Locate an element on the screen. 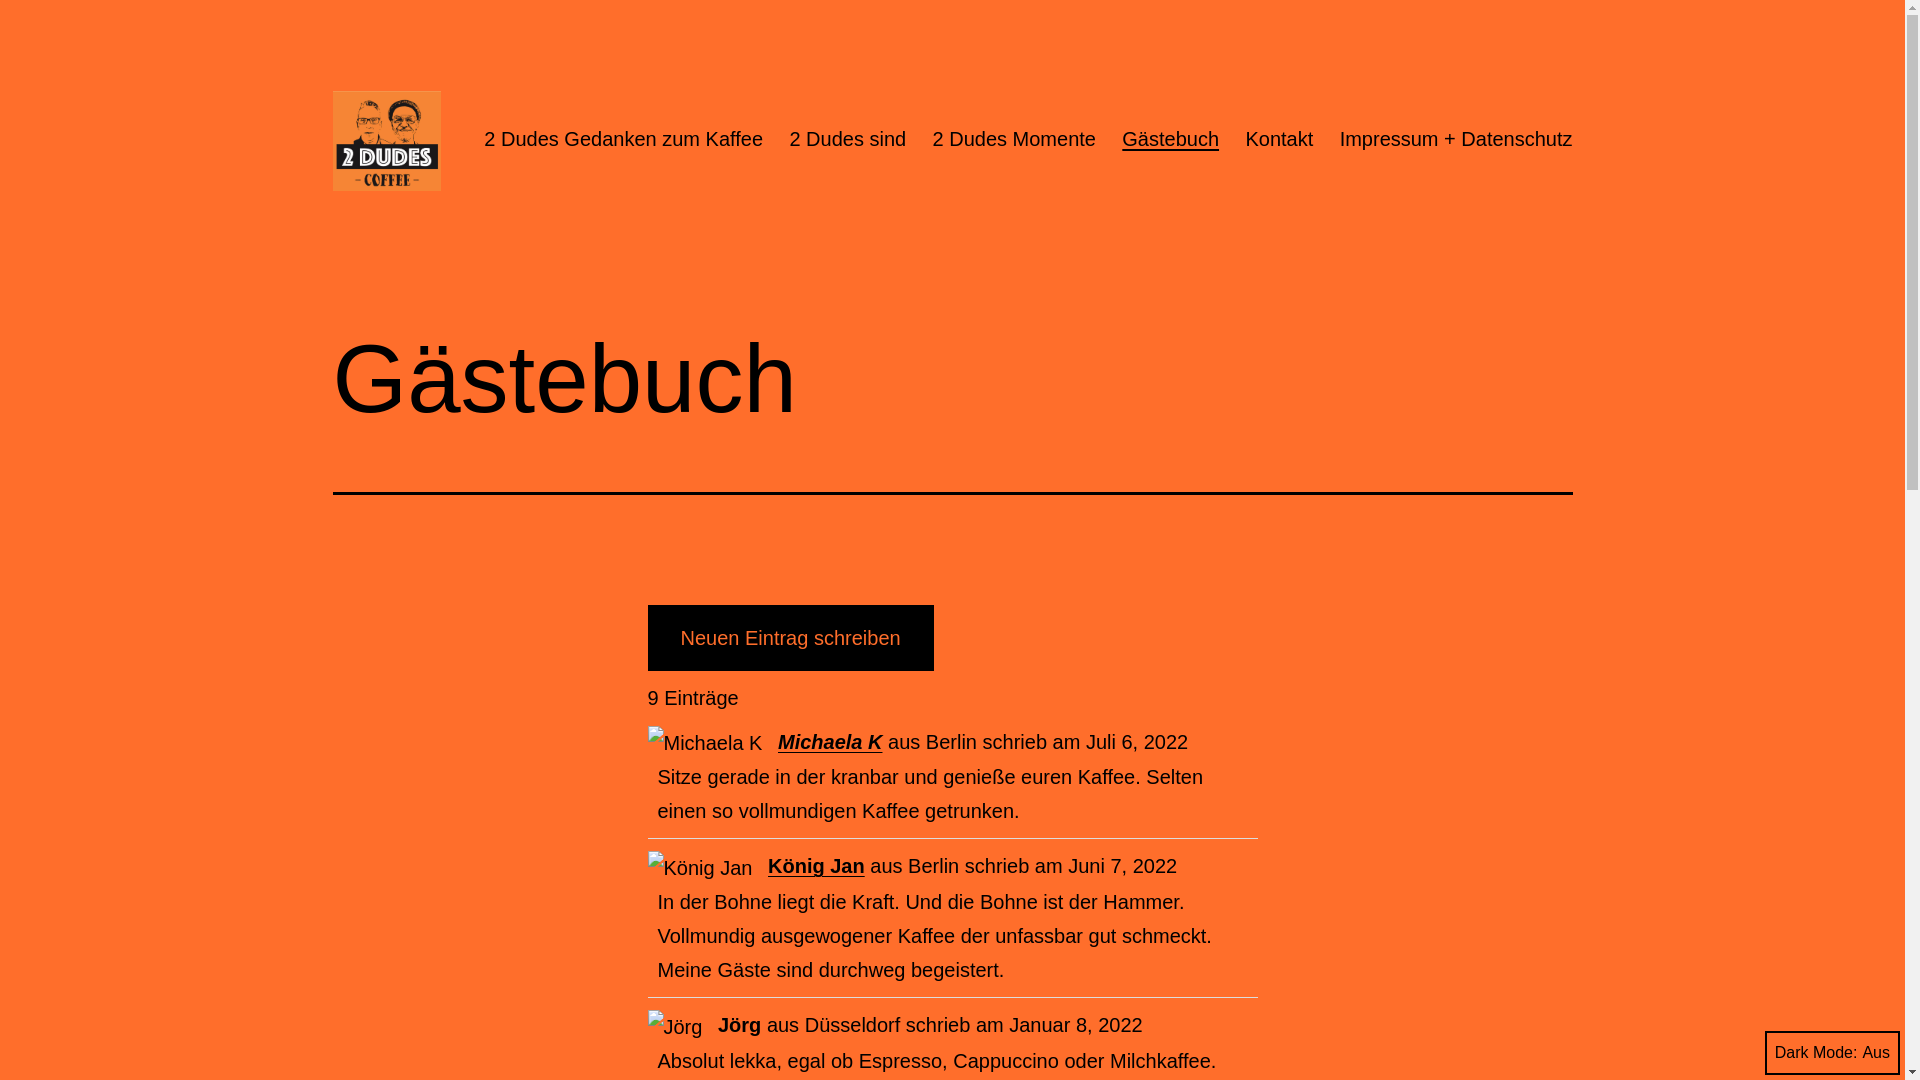  2 Dudes Momente is located at coordinates (1014, 138).